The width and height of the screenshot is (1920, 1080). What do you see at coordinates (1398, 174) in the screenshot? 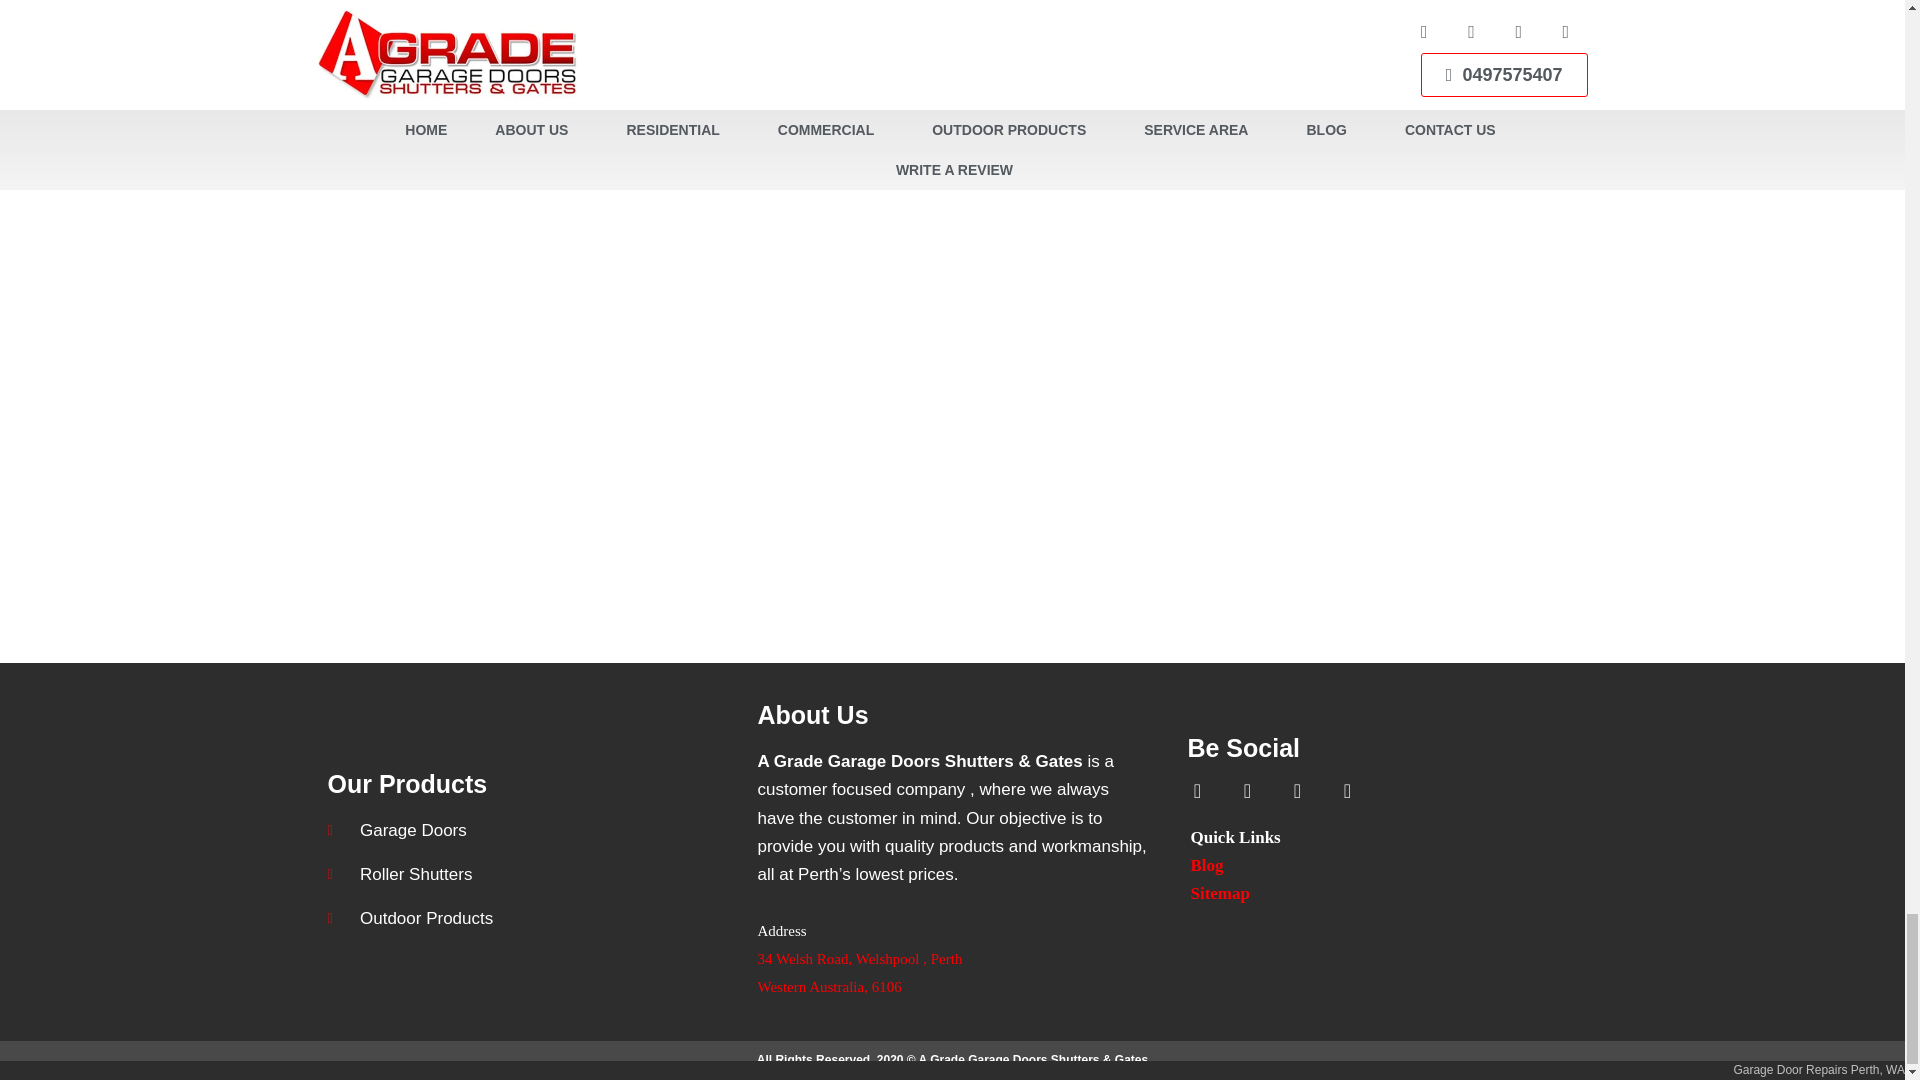
I see `commercial roller doors` at bounding box center [1398, 174].